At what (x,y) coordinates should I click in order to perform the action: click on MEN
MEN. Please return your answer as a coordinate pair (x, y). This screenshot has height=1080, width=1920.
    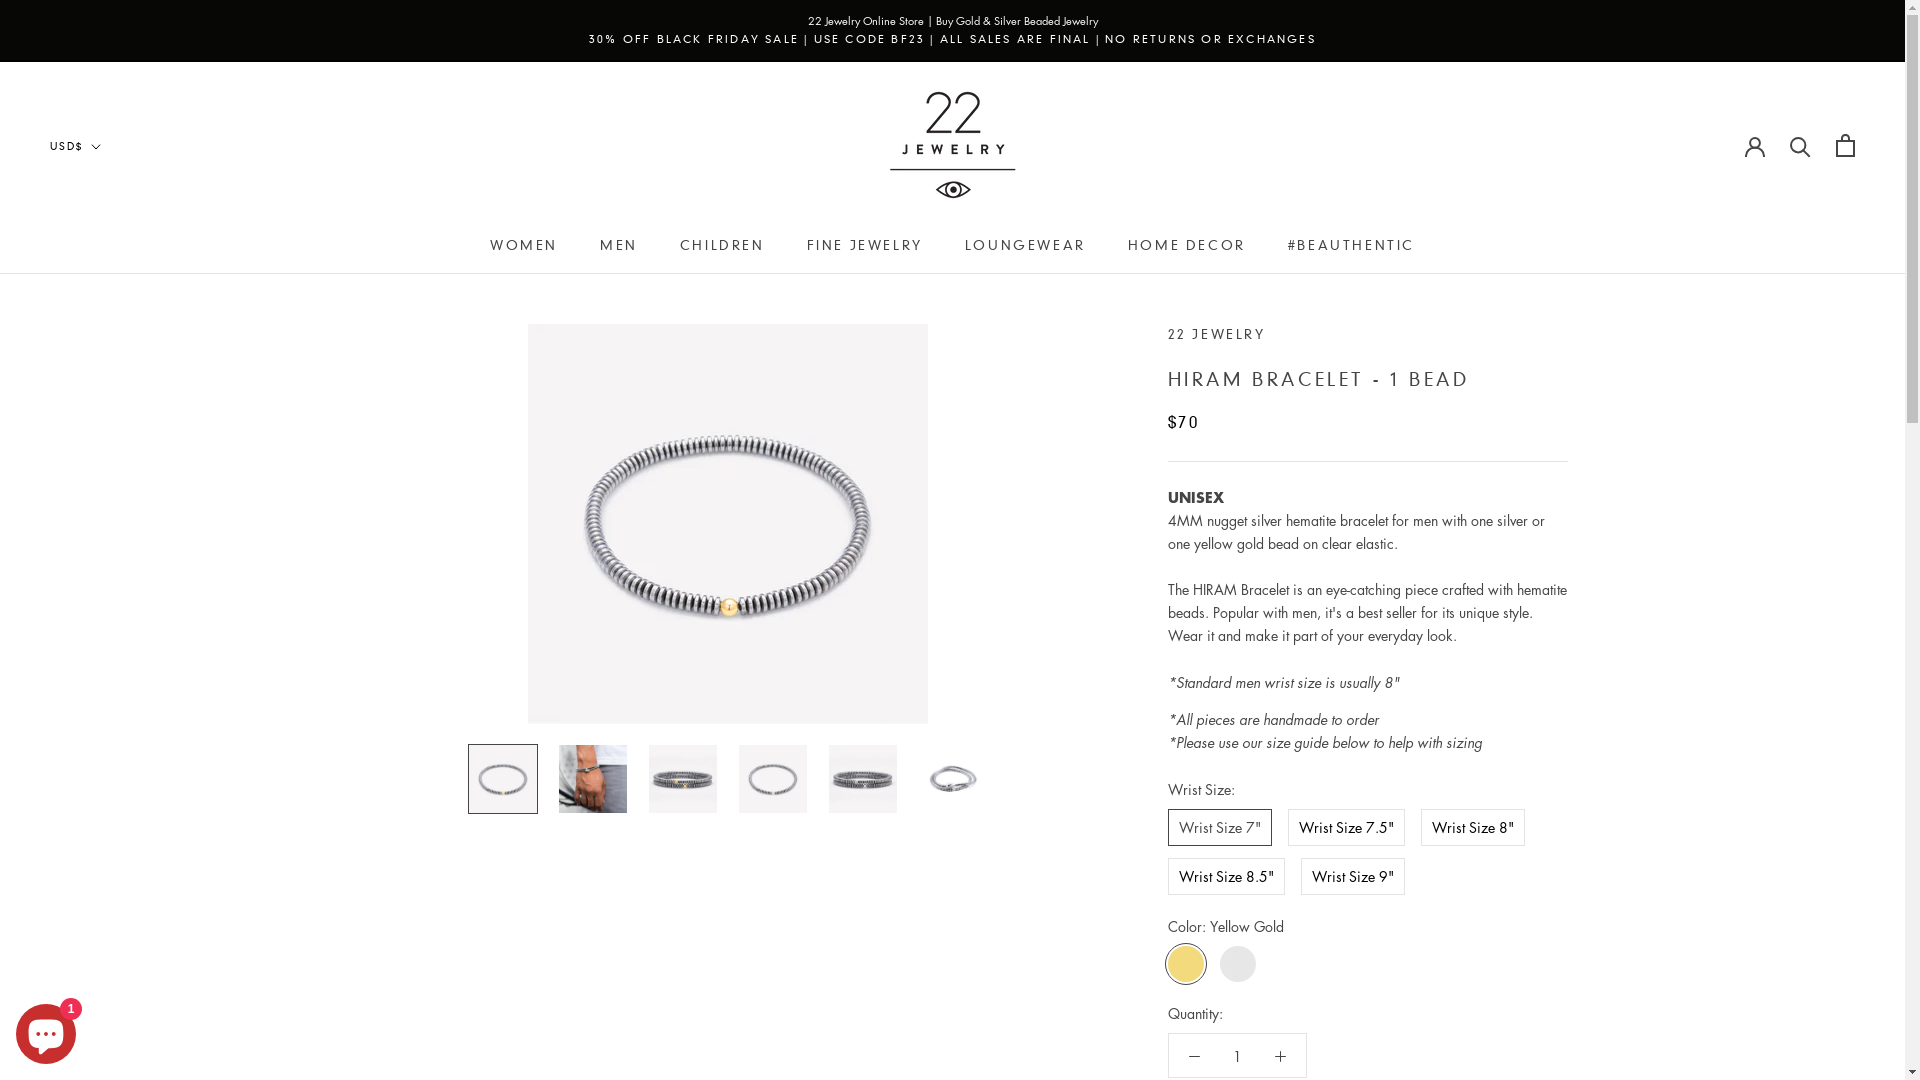
    Looking at the image, I should click on (619, 245).